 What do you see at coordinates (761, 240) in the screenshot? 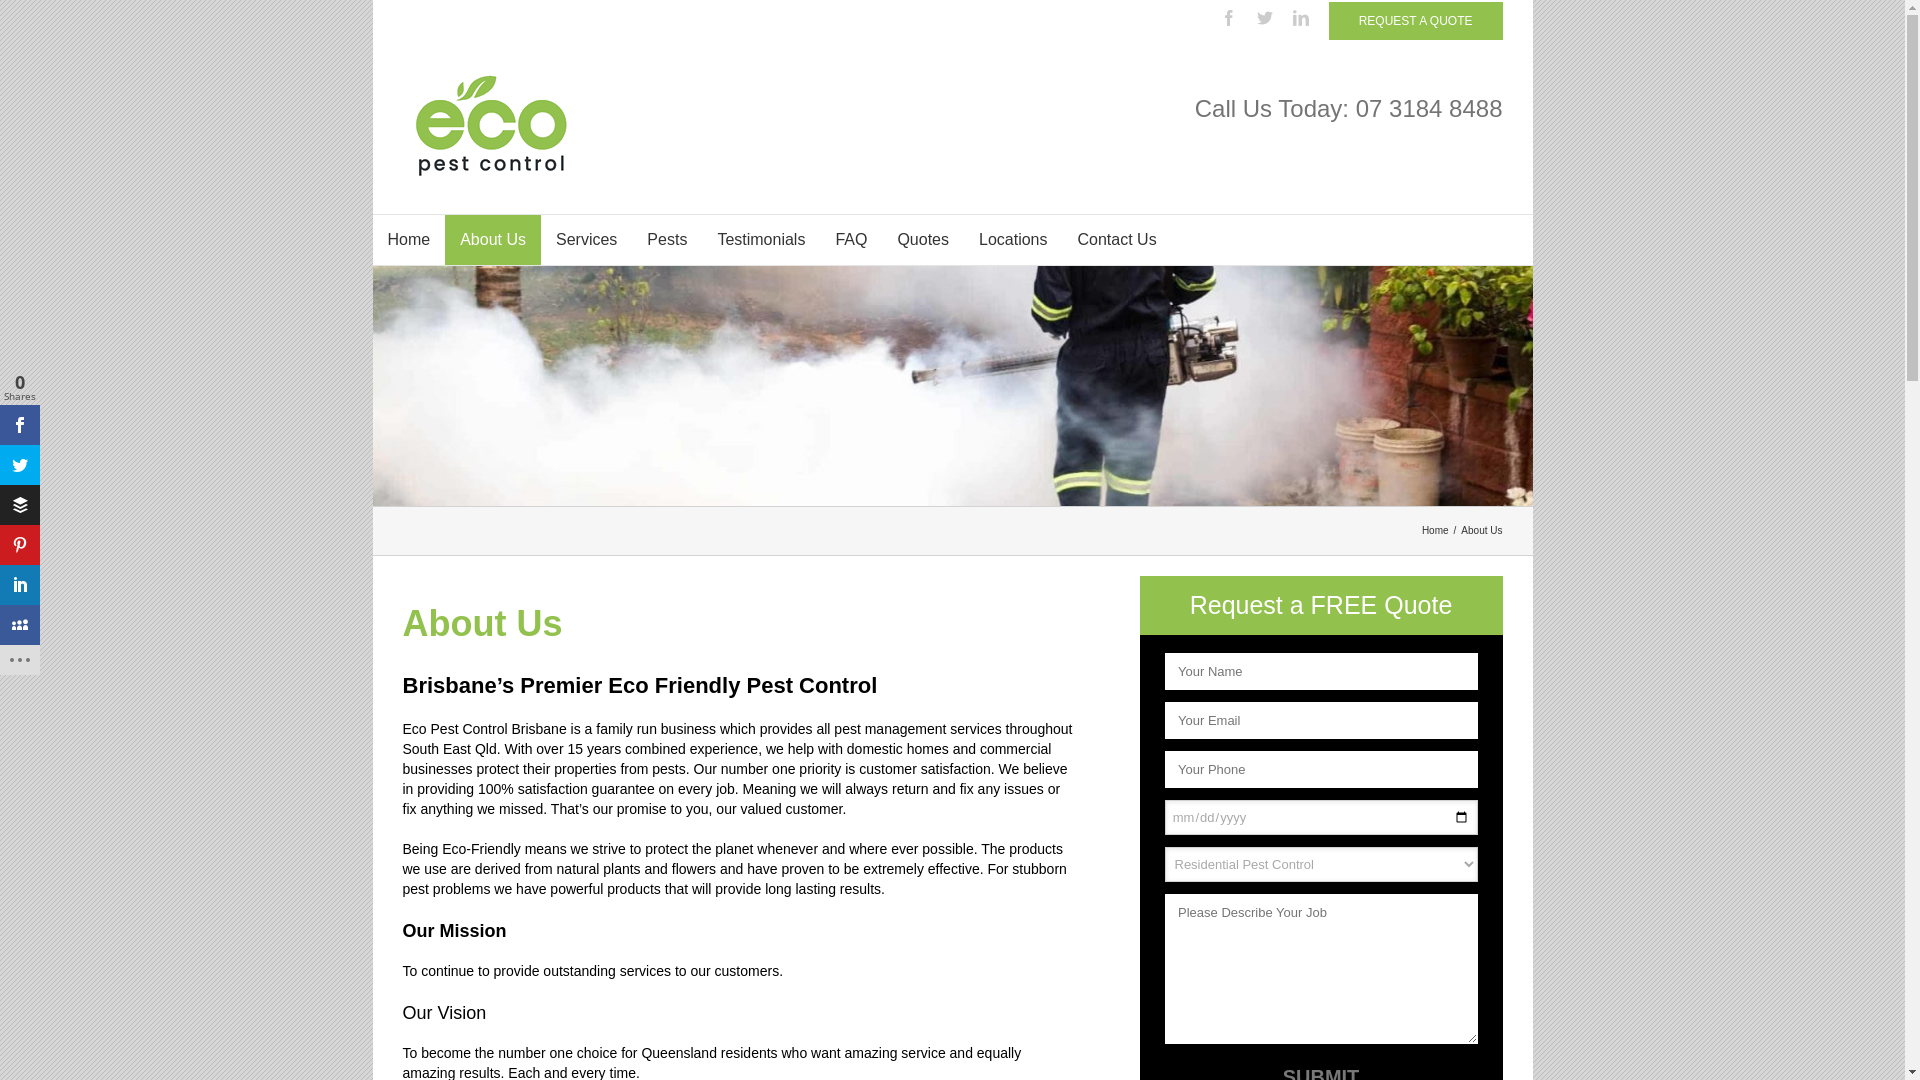
I see `Testimonials` at bounding box center [761, 240].